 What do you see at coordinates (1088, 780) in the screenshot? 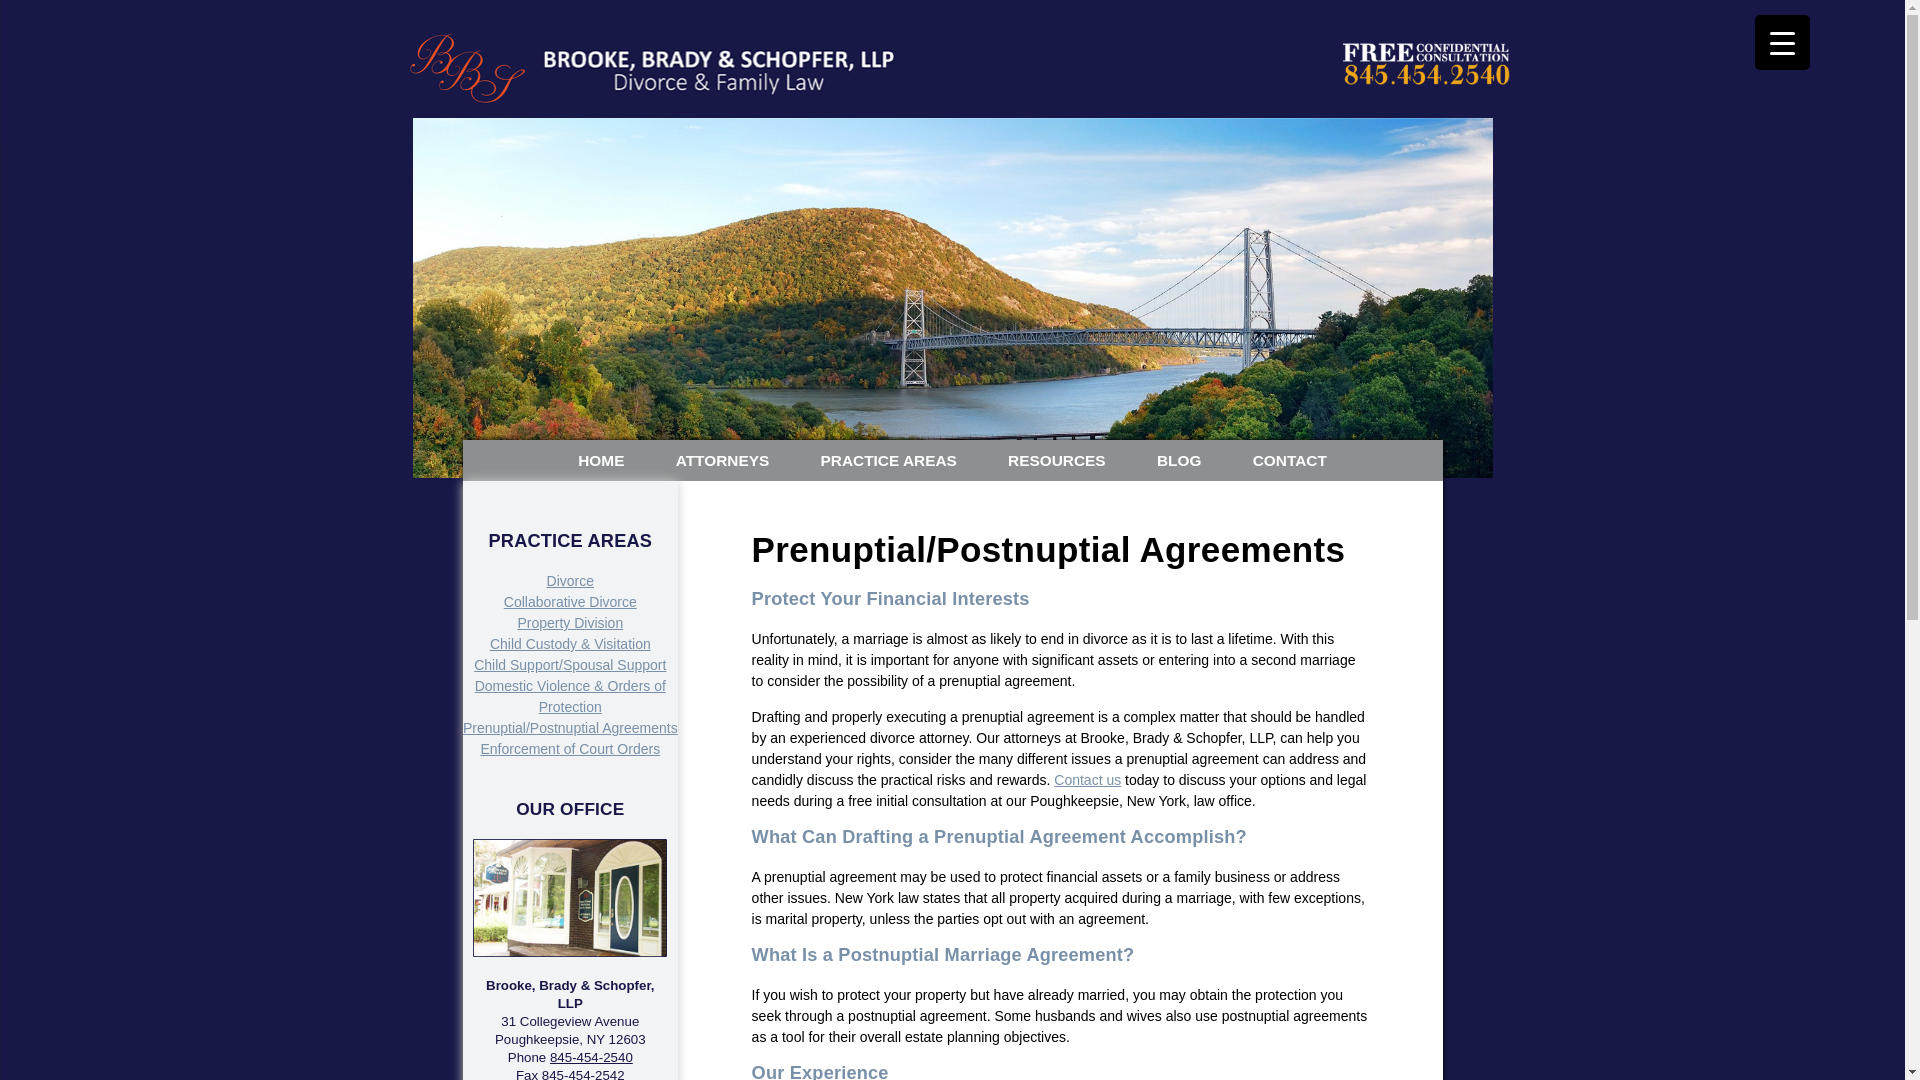
I see `Contact us` at bounding box center [1088, 780].